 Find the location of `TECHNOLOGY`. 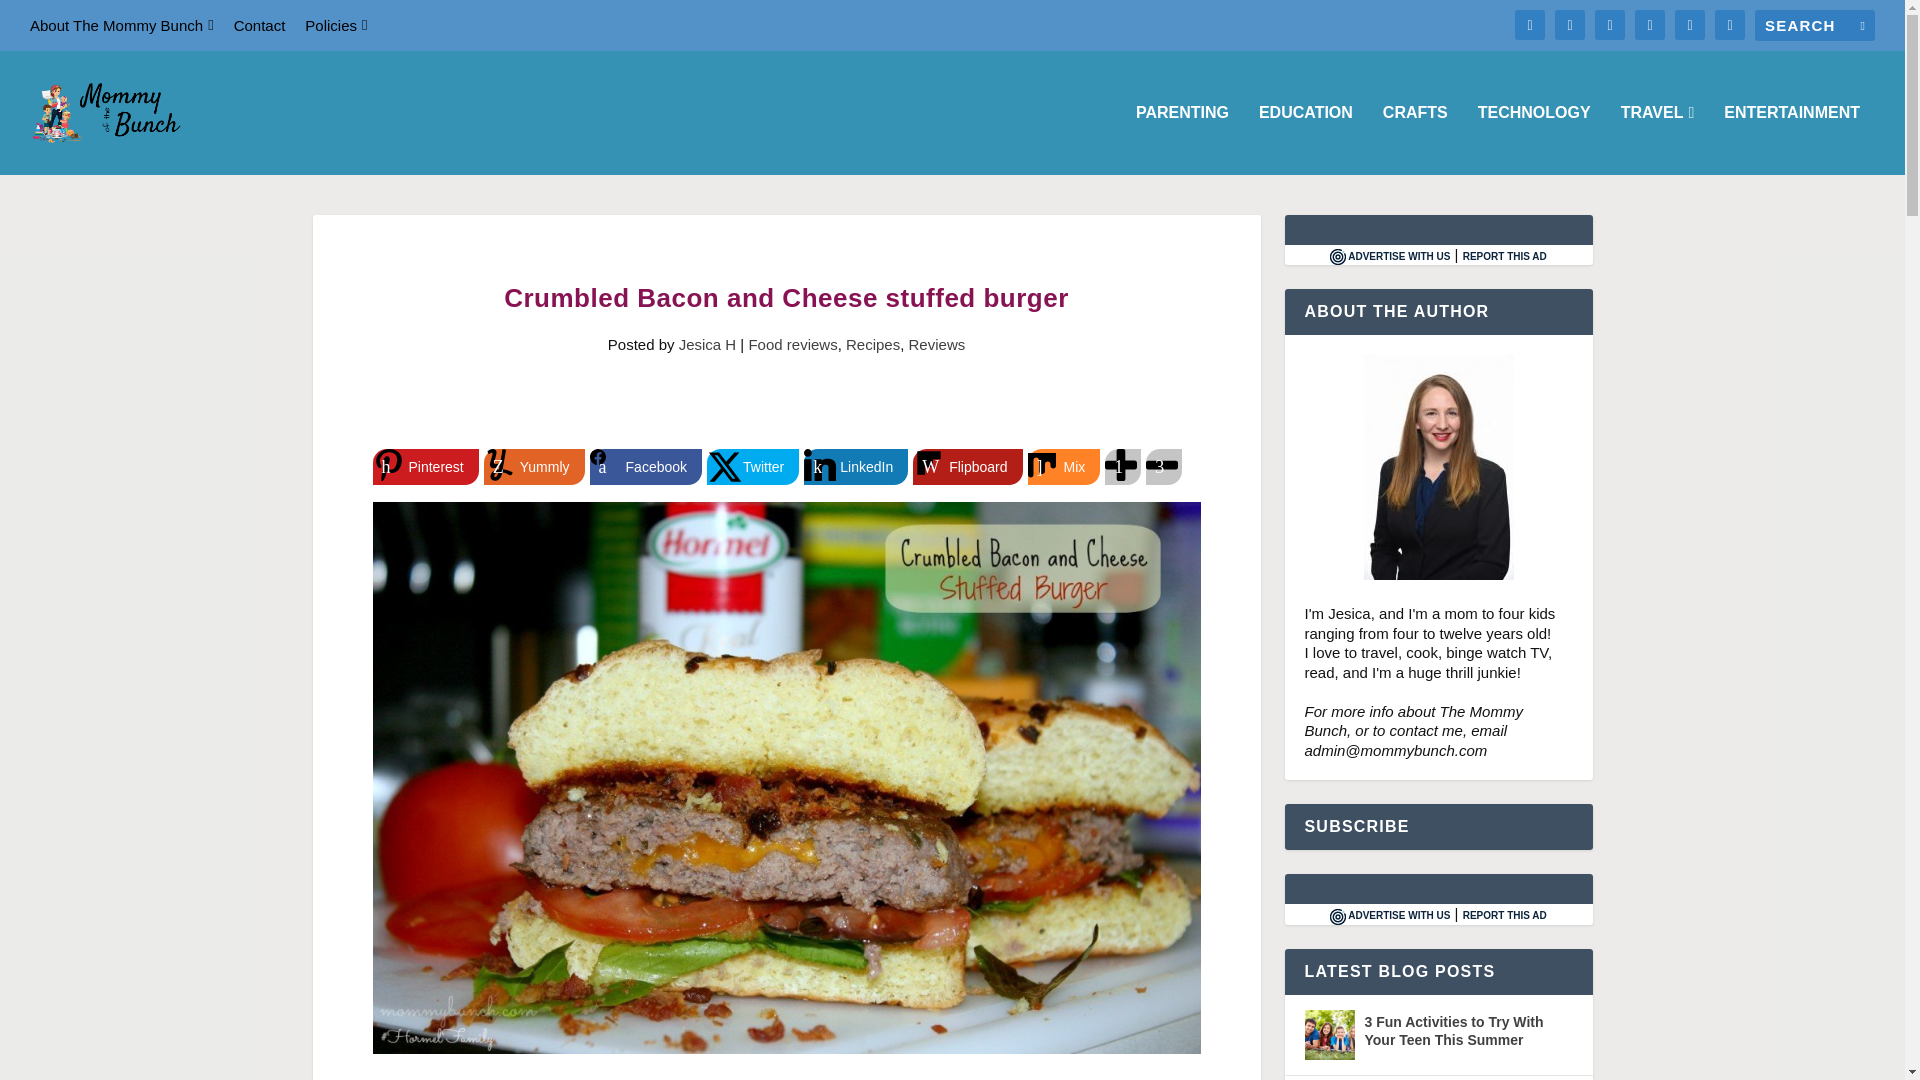

TECHNOLOGY is located at coordinates (1534, 139).